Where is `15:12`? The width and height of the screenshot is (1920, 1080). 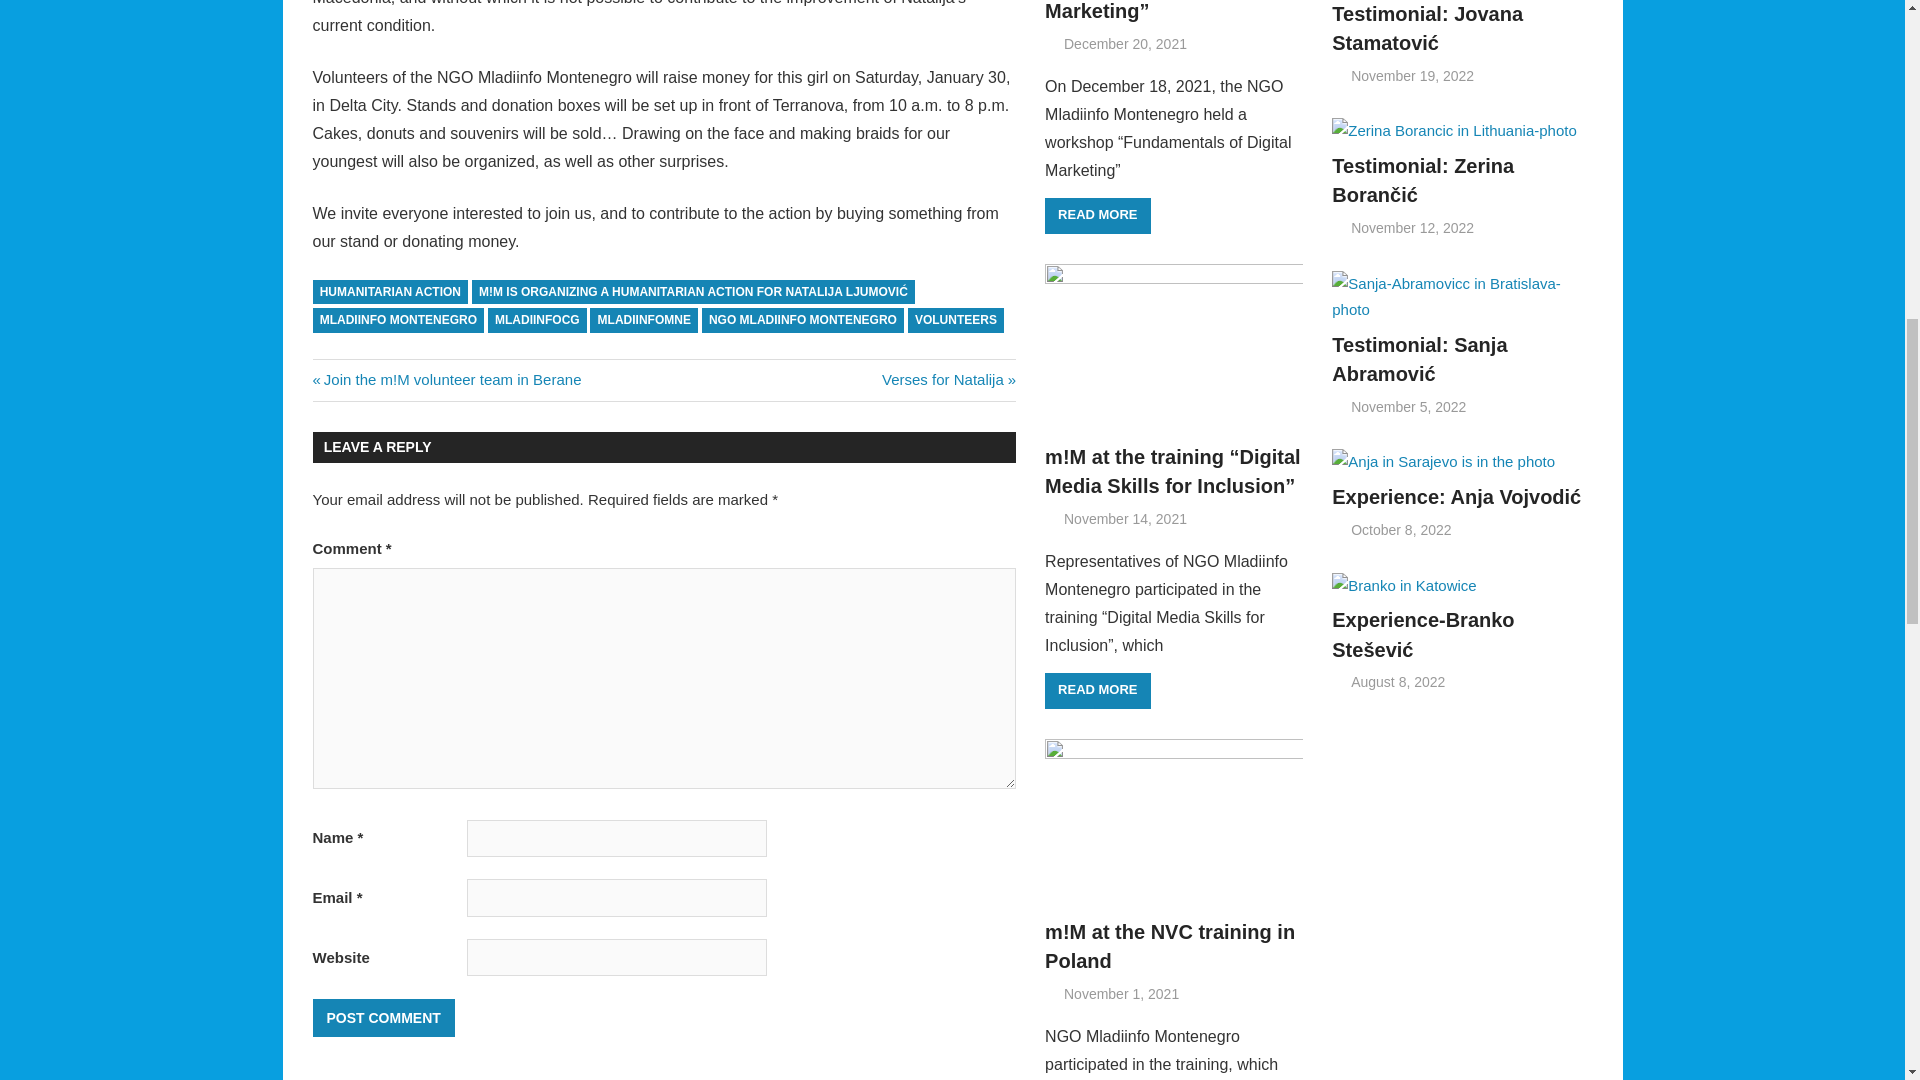 15:12 is located at coordinates (1120, 994).